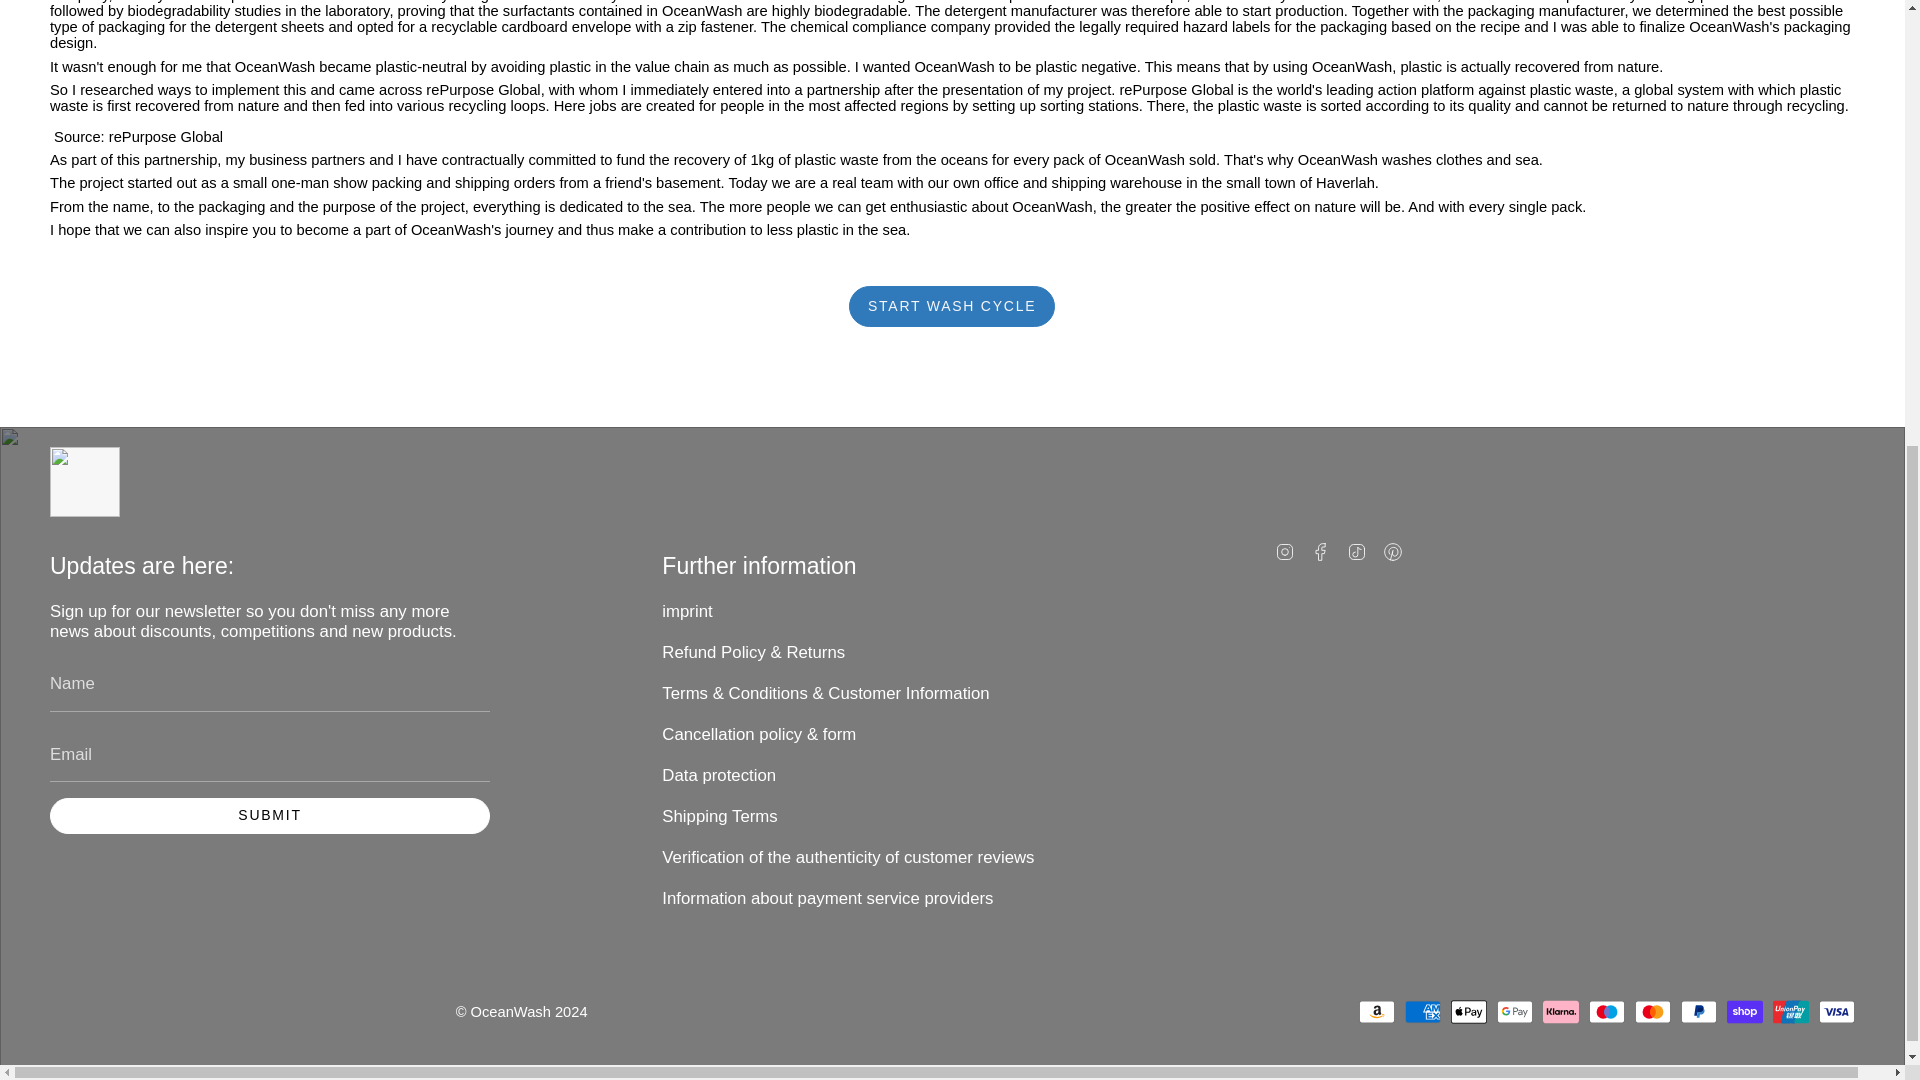 Image resolution: width=1920 pixels, height=1080 pixels. Describe the element at coordinates (1357, 551) in the screenshot. I see `OceanWash on TikTok` at that location.